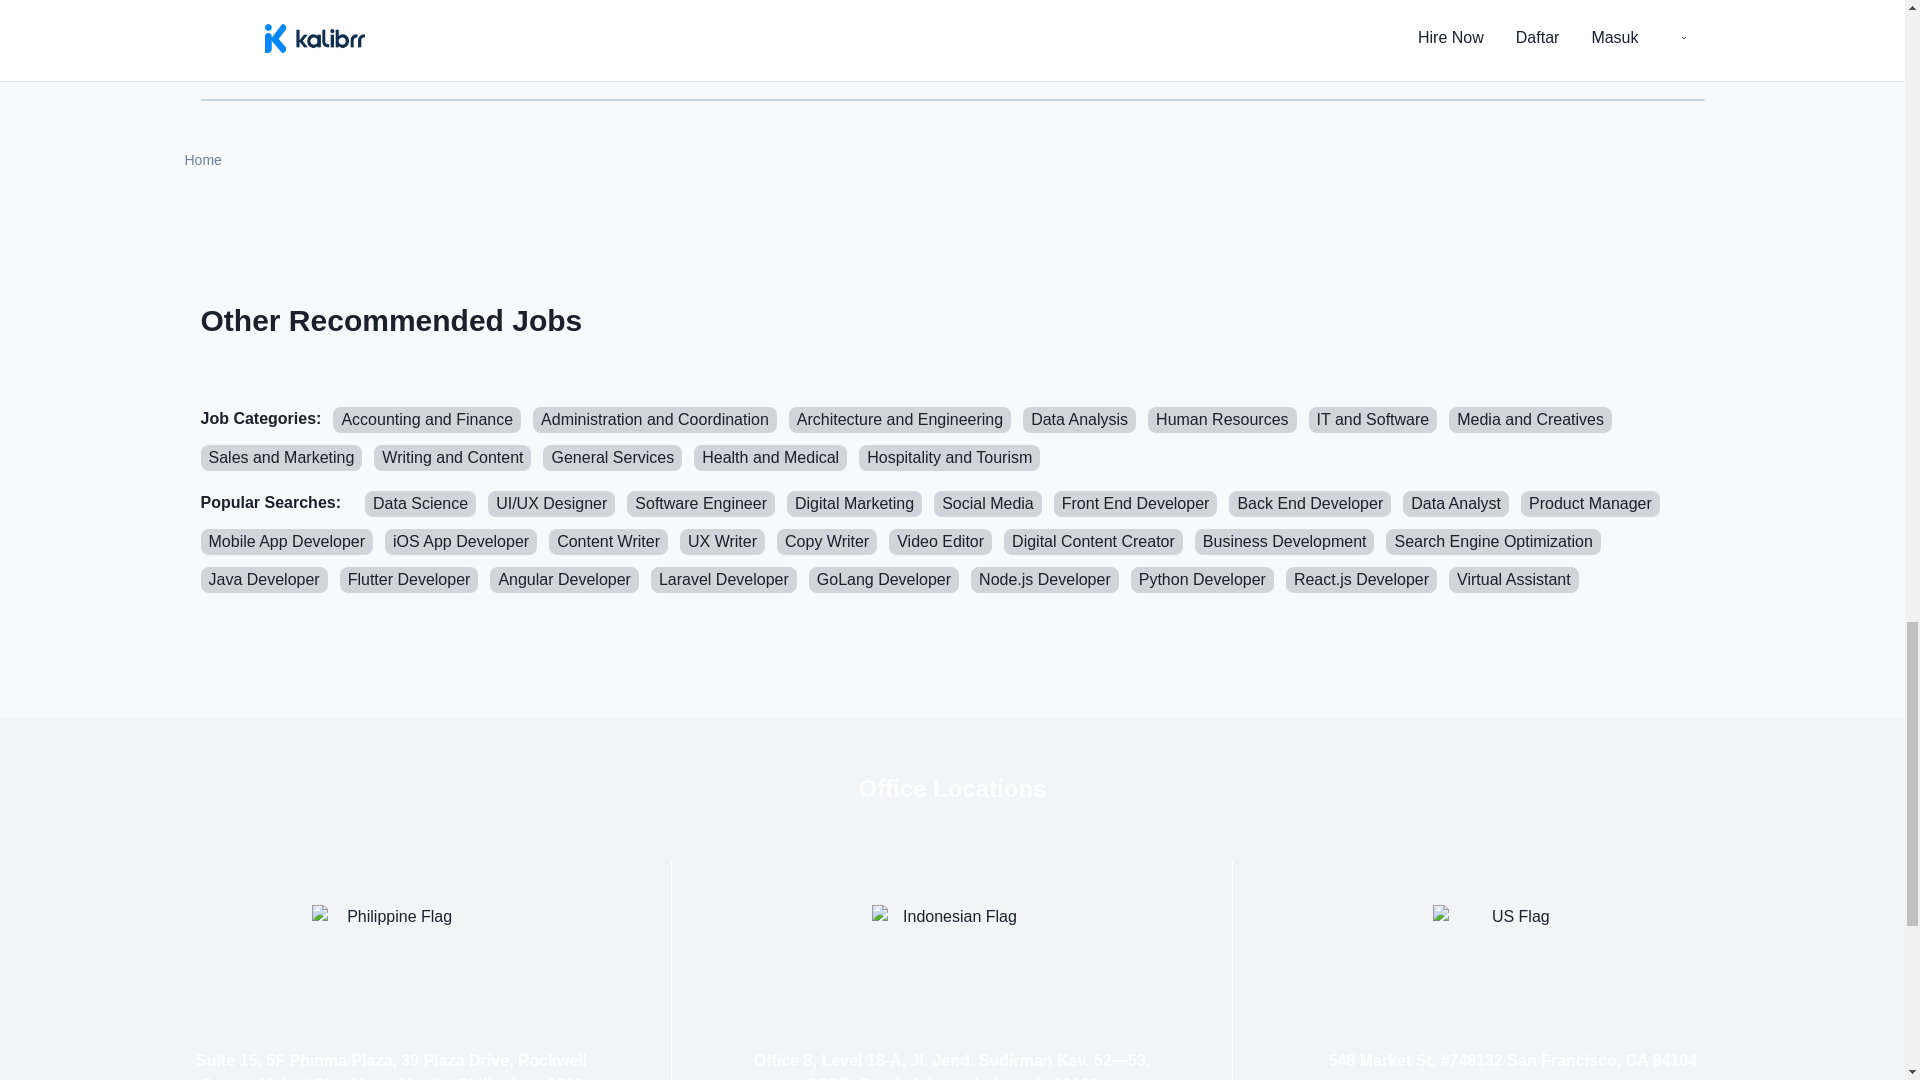 The width and height of the screenshot is (1920, 1080). I want to click on Administration and Coordination, so click(655, 420).